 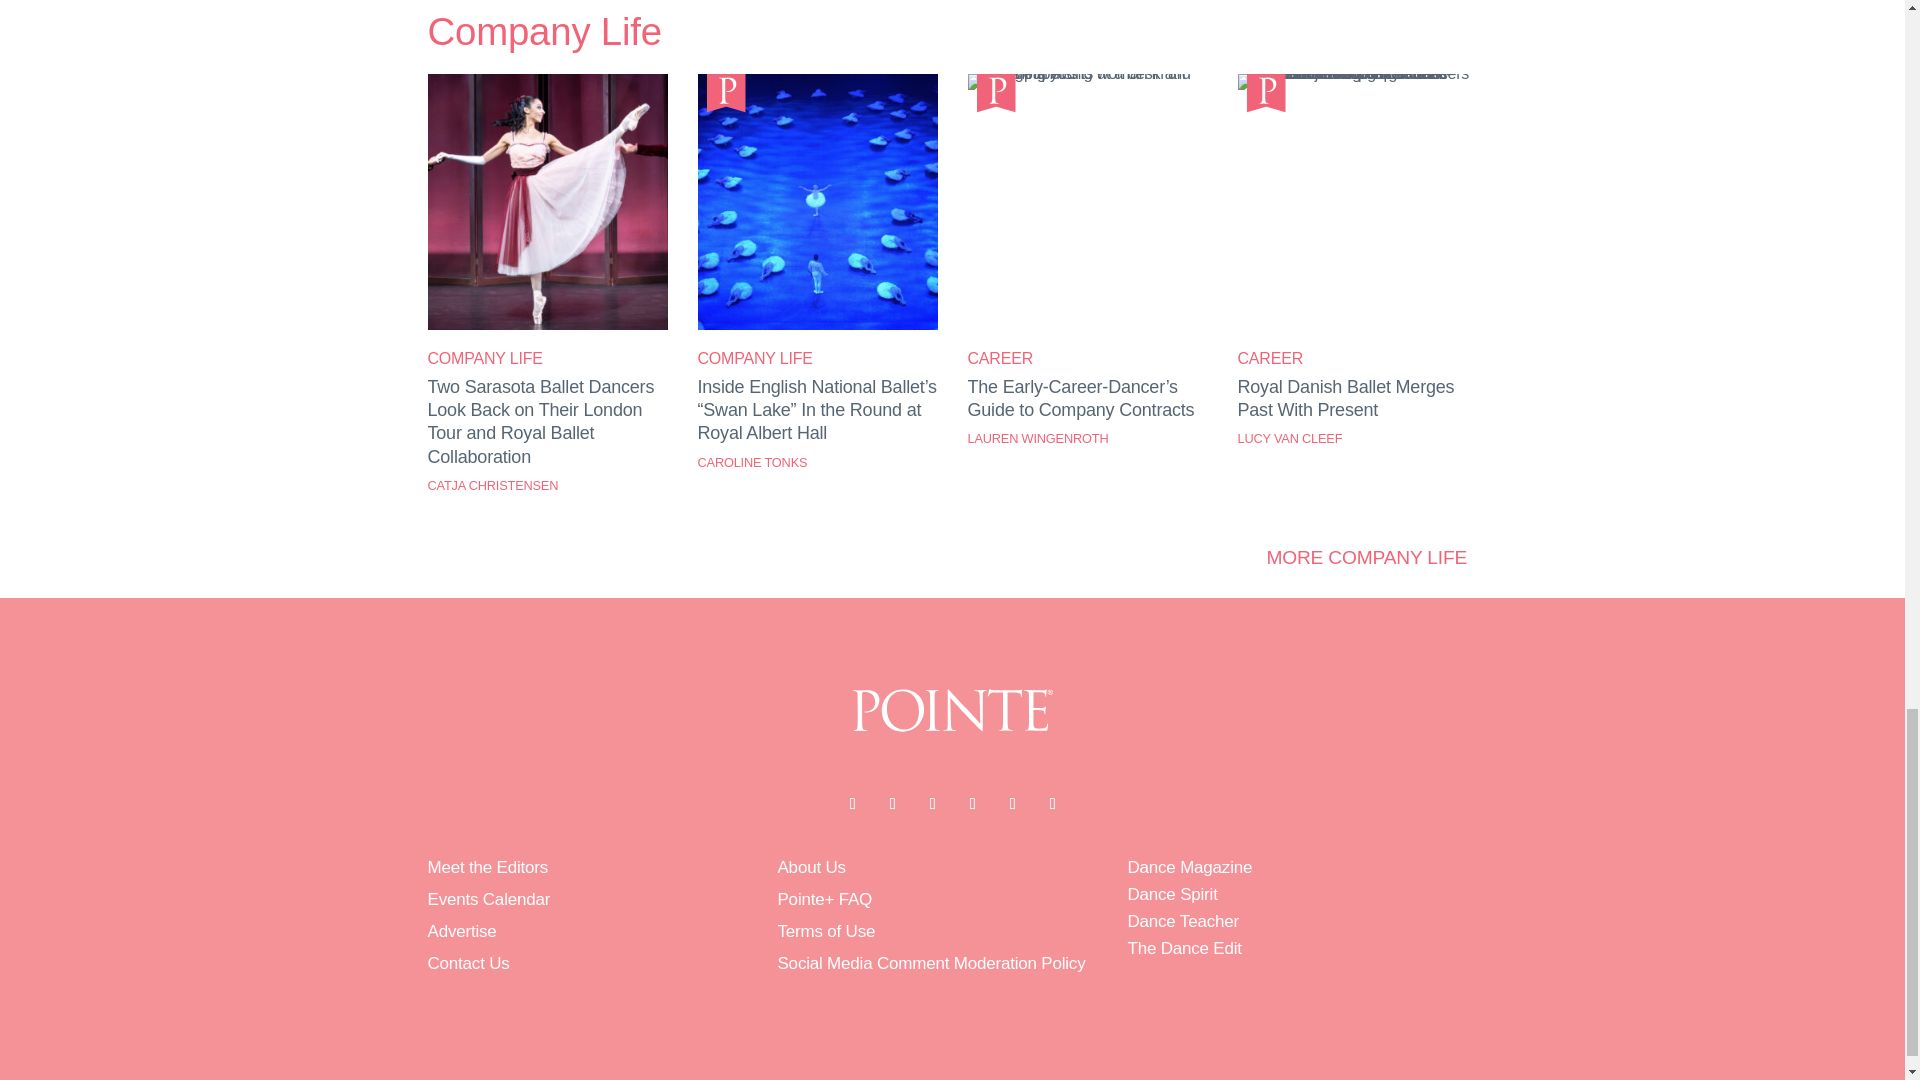 I want to click on Follow on Youtube, so click(x=972, y=804).